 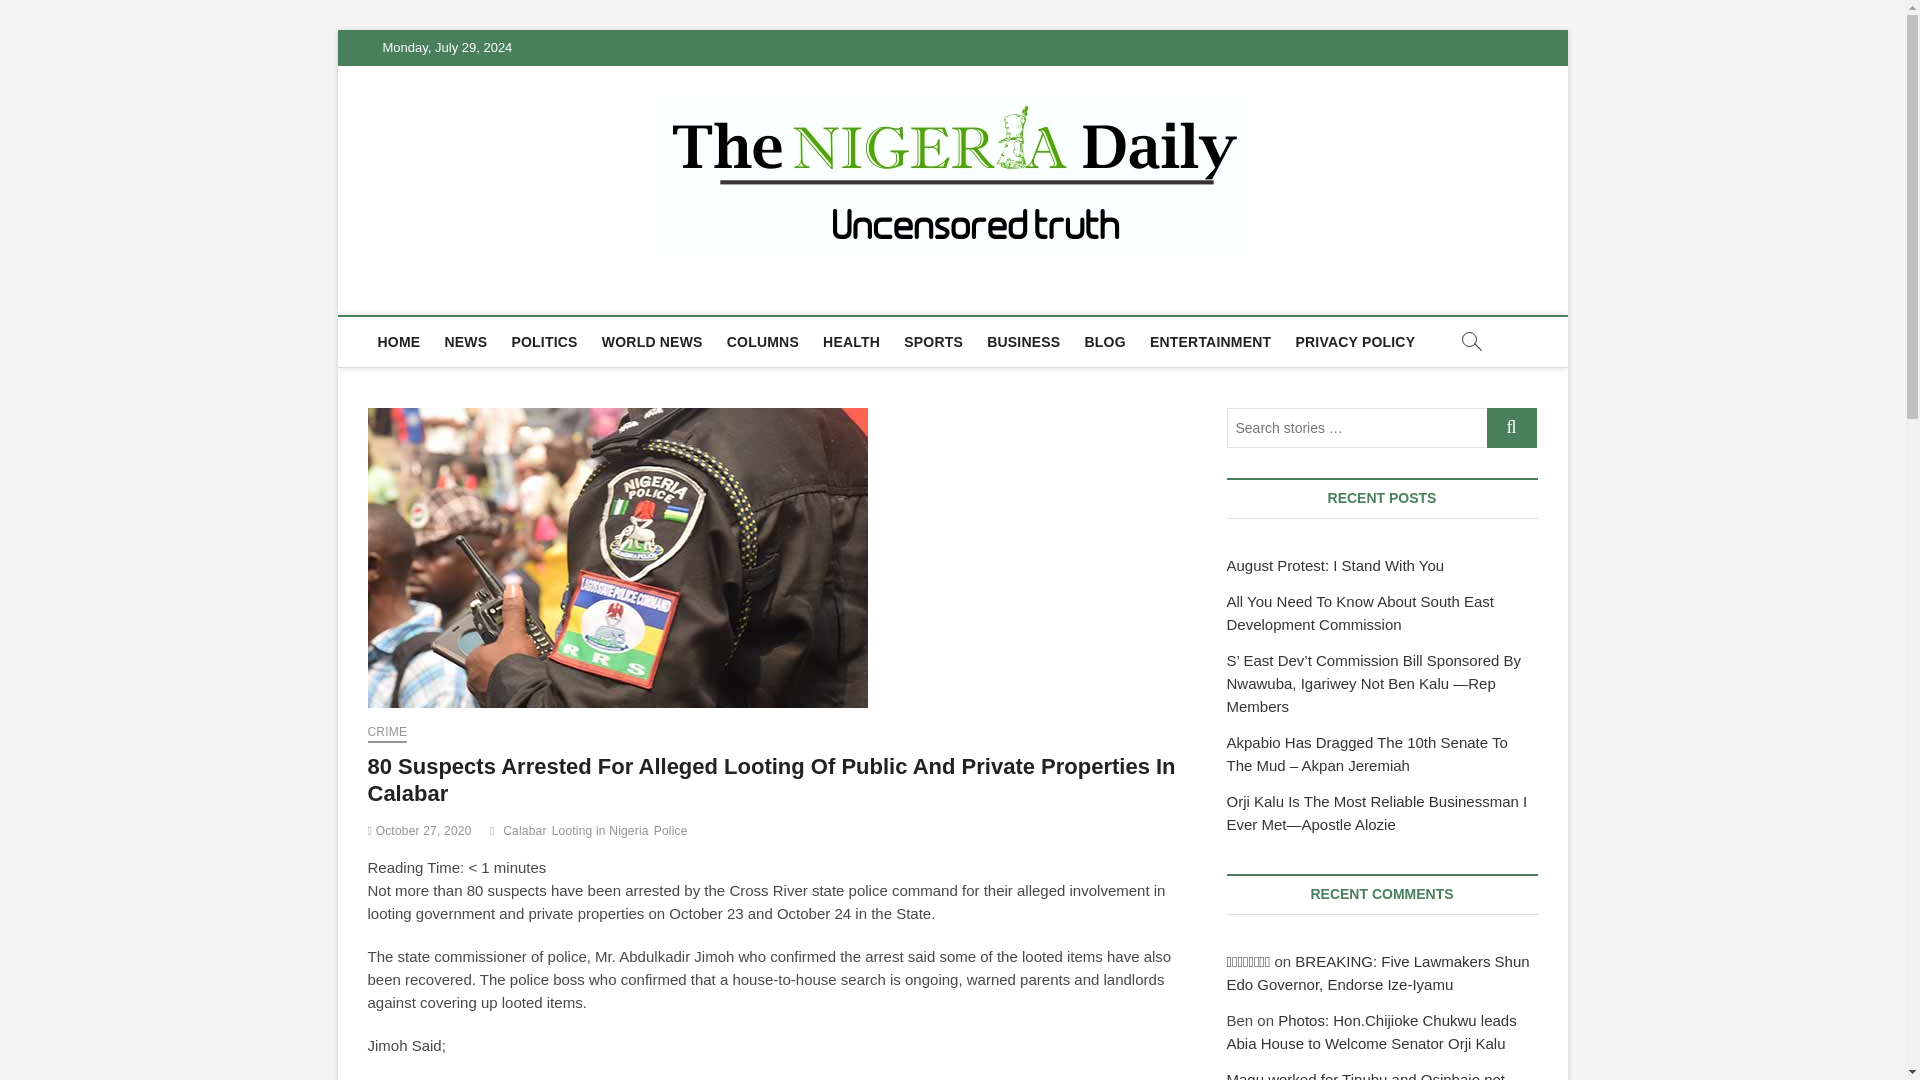 What do you see at coordinates (399, 342) in the screenshot?
I see `HOME` at bounding box center [399, 342].